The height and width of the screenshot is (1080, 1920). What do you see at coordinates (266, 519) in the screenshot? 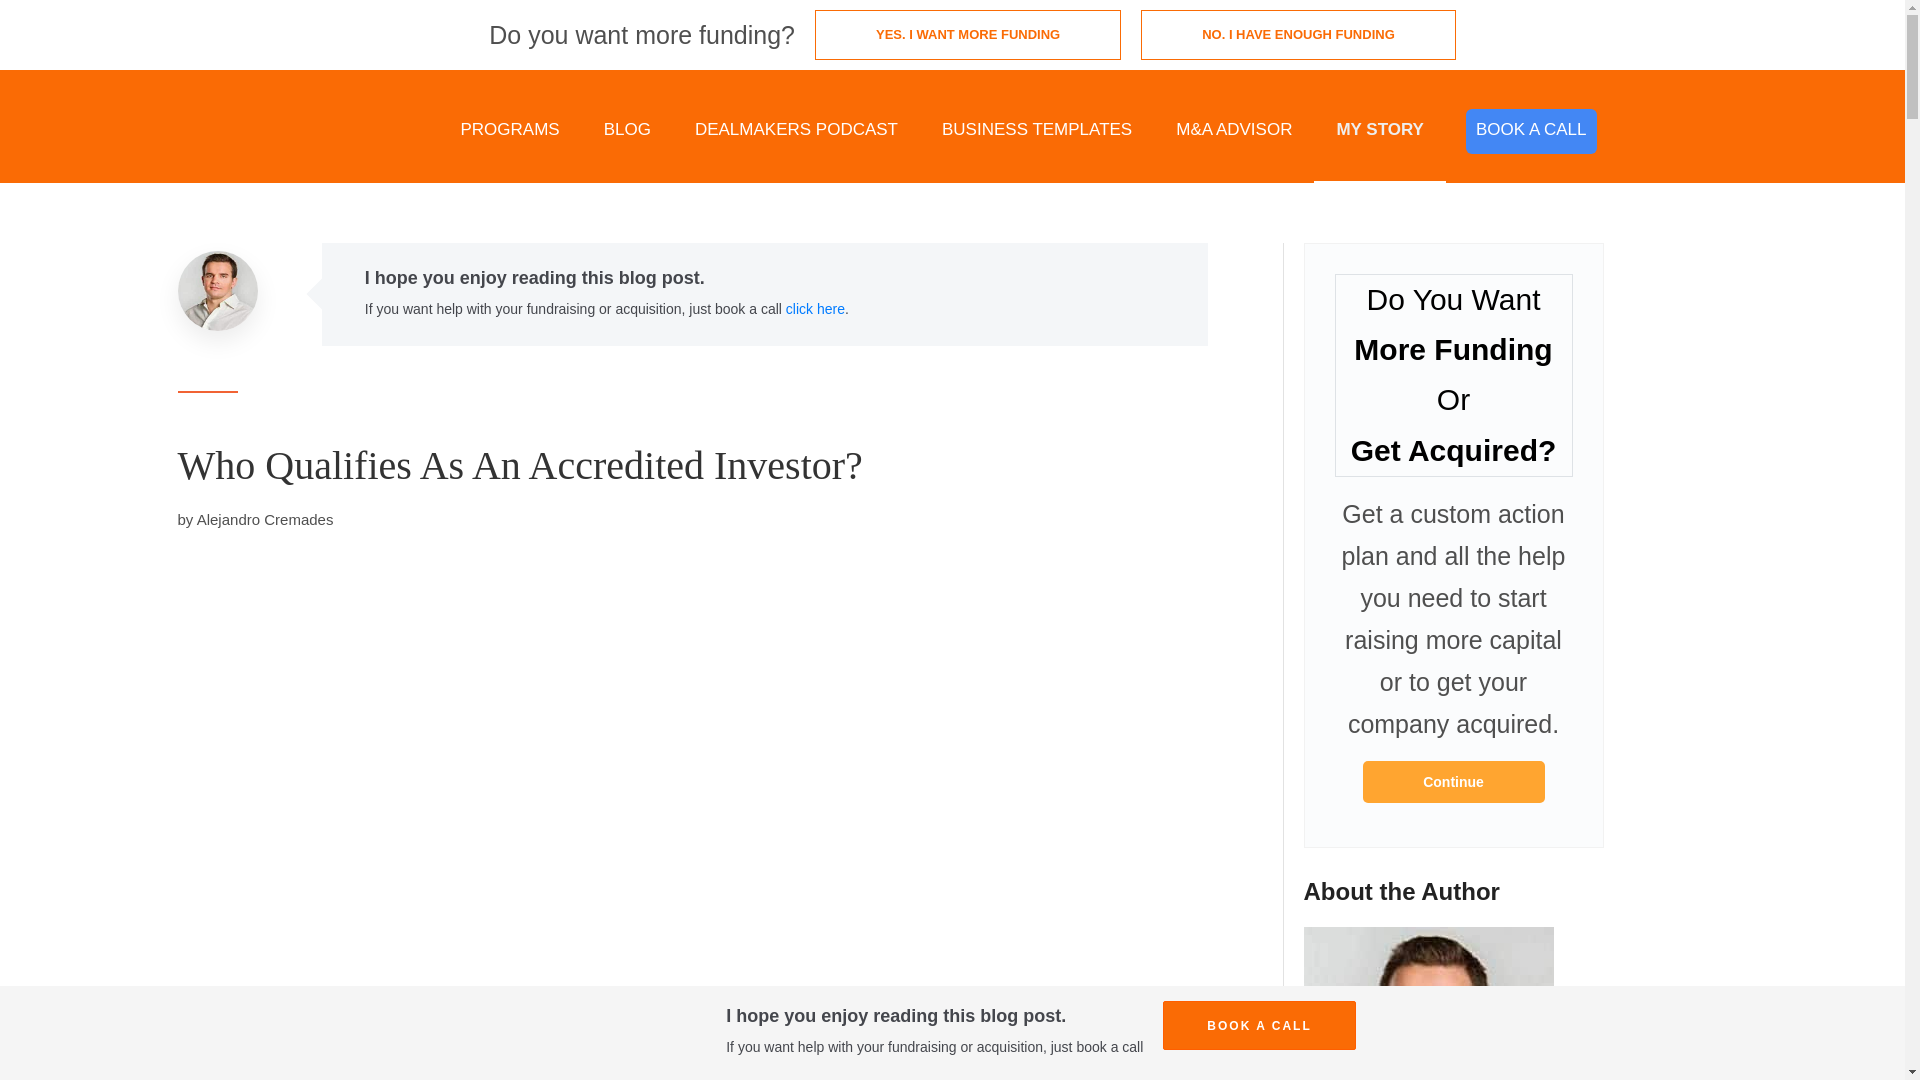
I see `Posts by Alejandro Cremades` at bounding box center [266, 519].